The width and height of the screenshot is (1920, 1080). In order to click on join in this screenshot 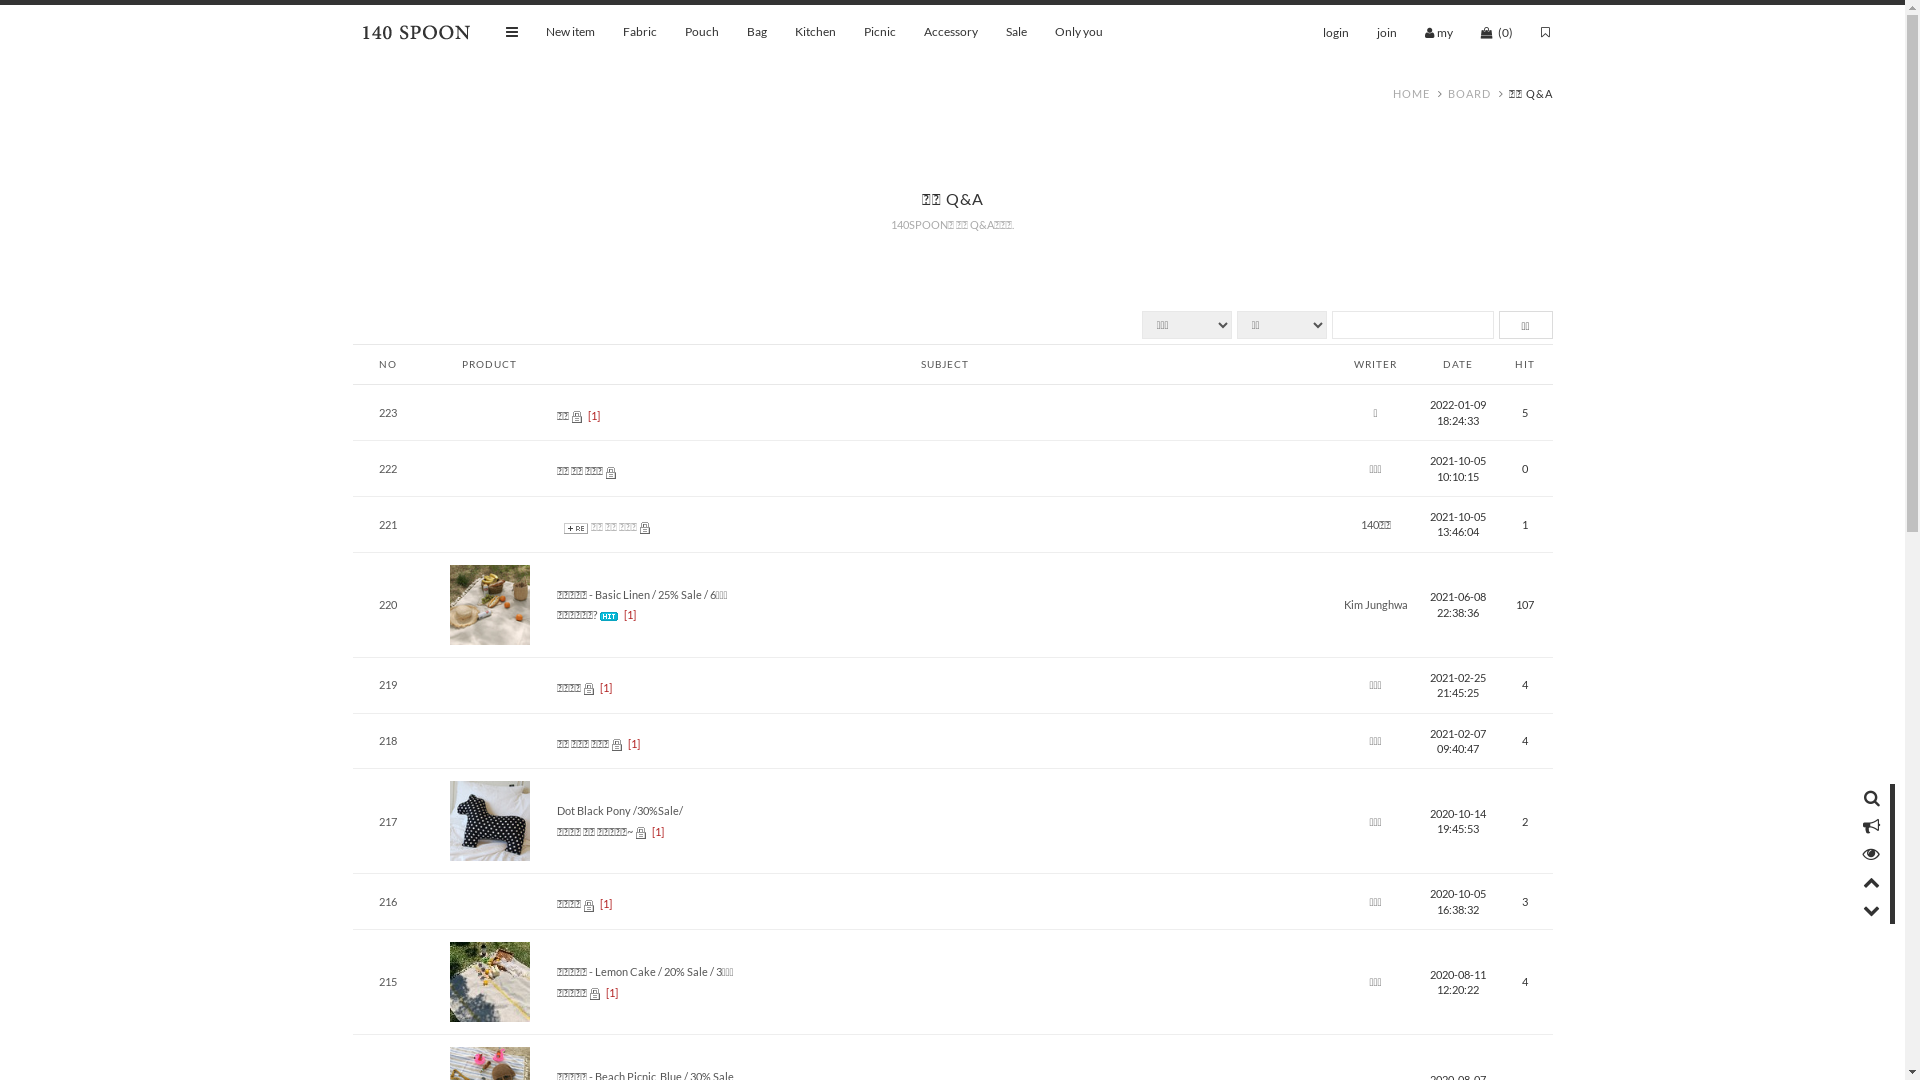, I will do `click(1386, 31)`.